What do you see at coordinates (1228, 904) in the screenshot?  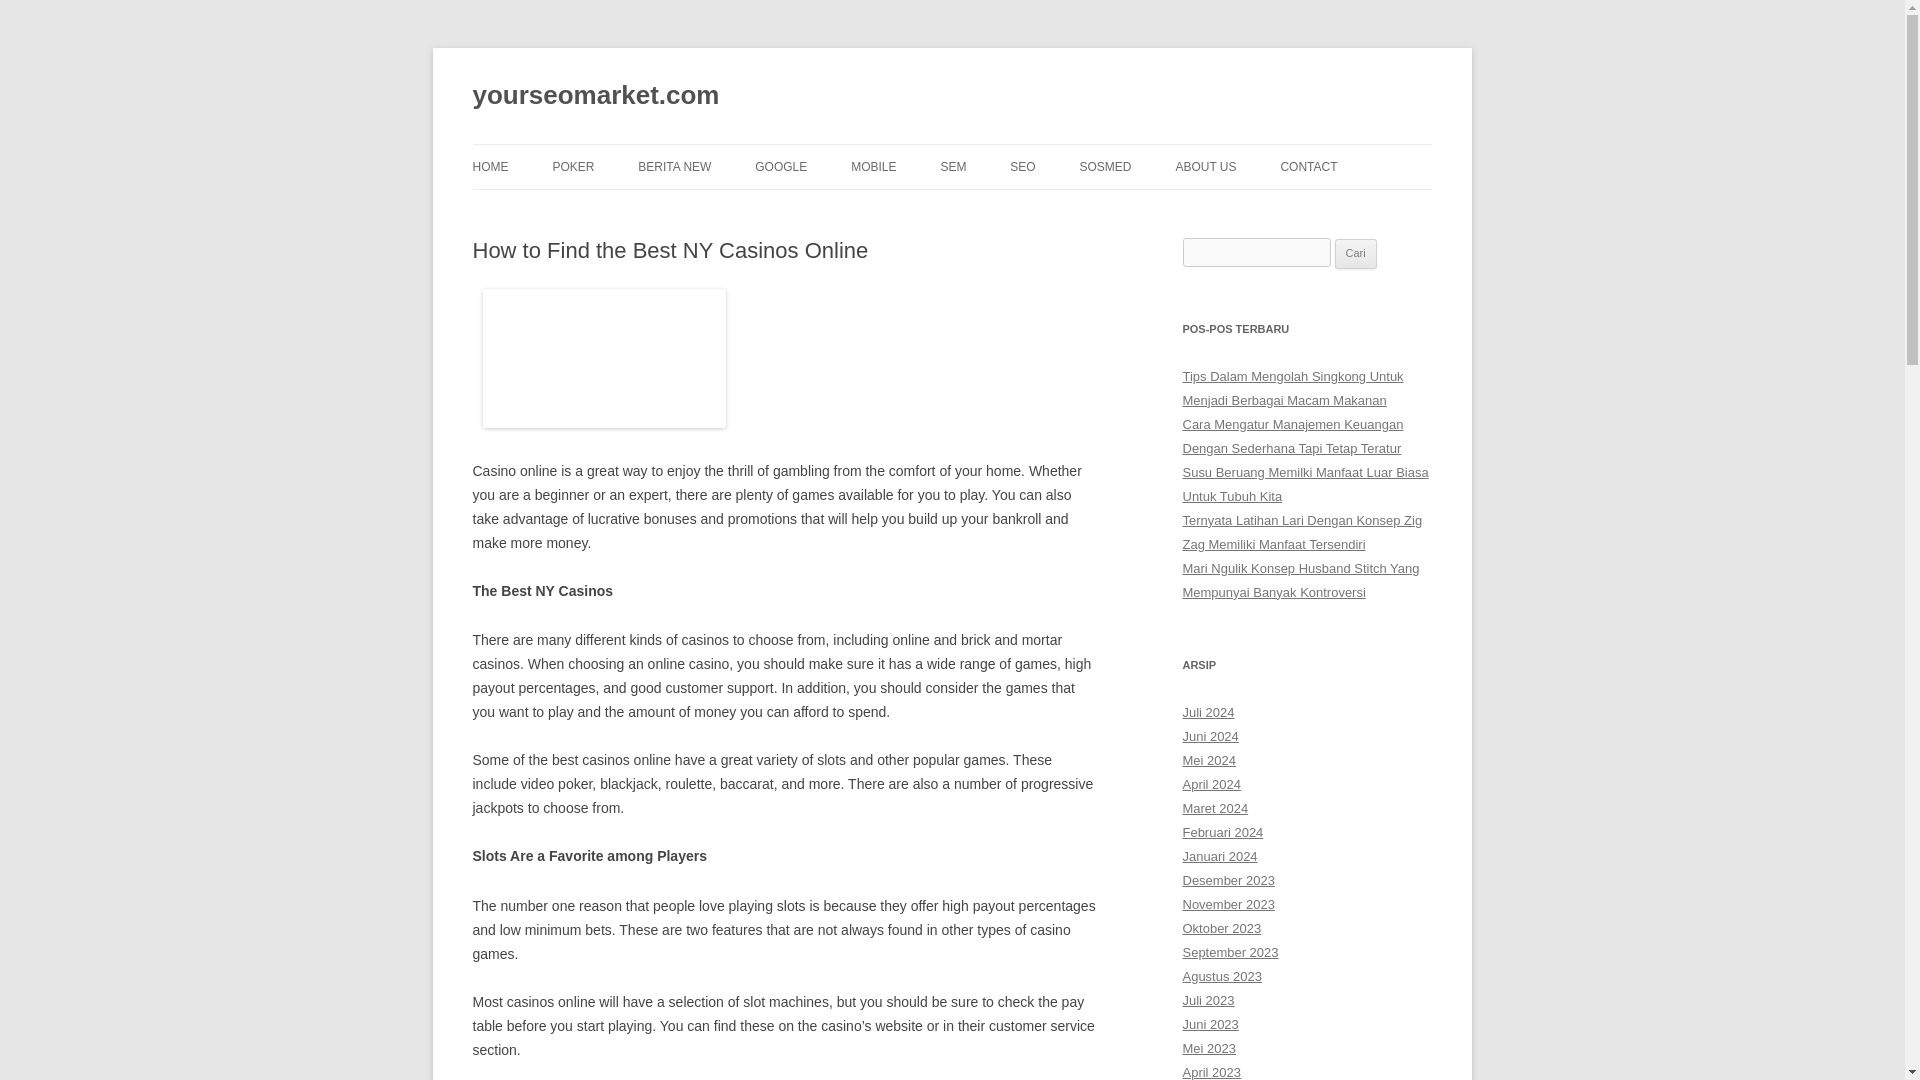 I see `November 2023` at bounding box center [1228, 904].